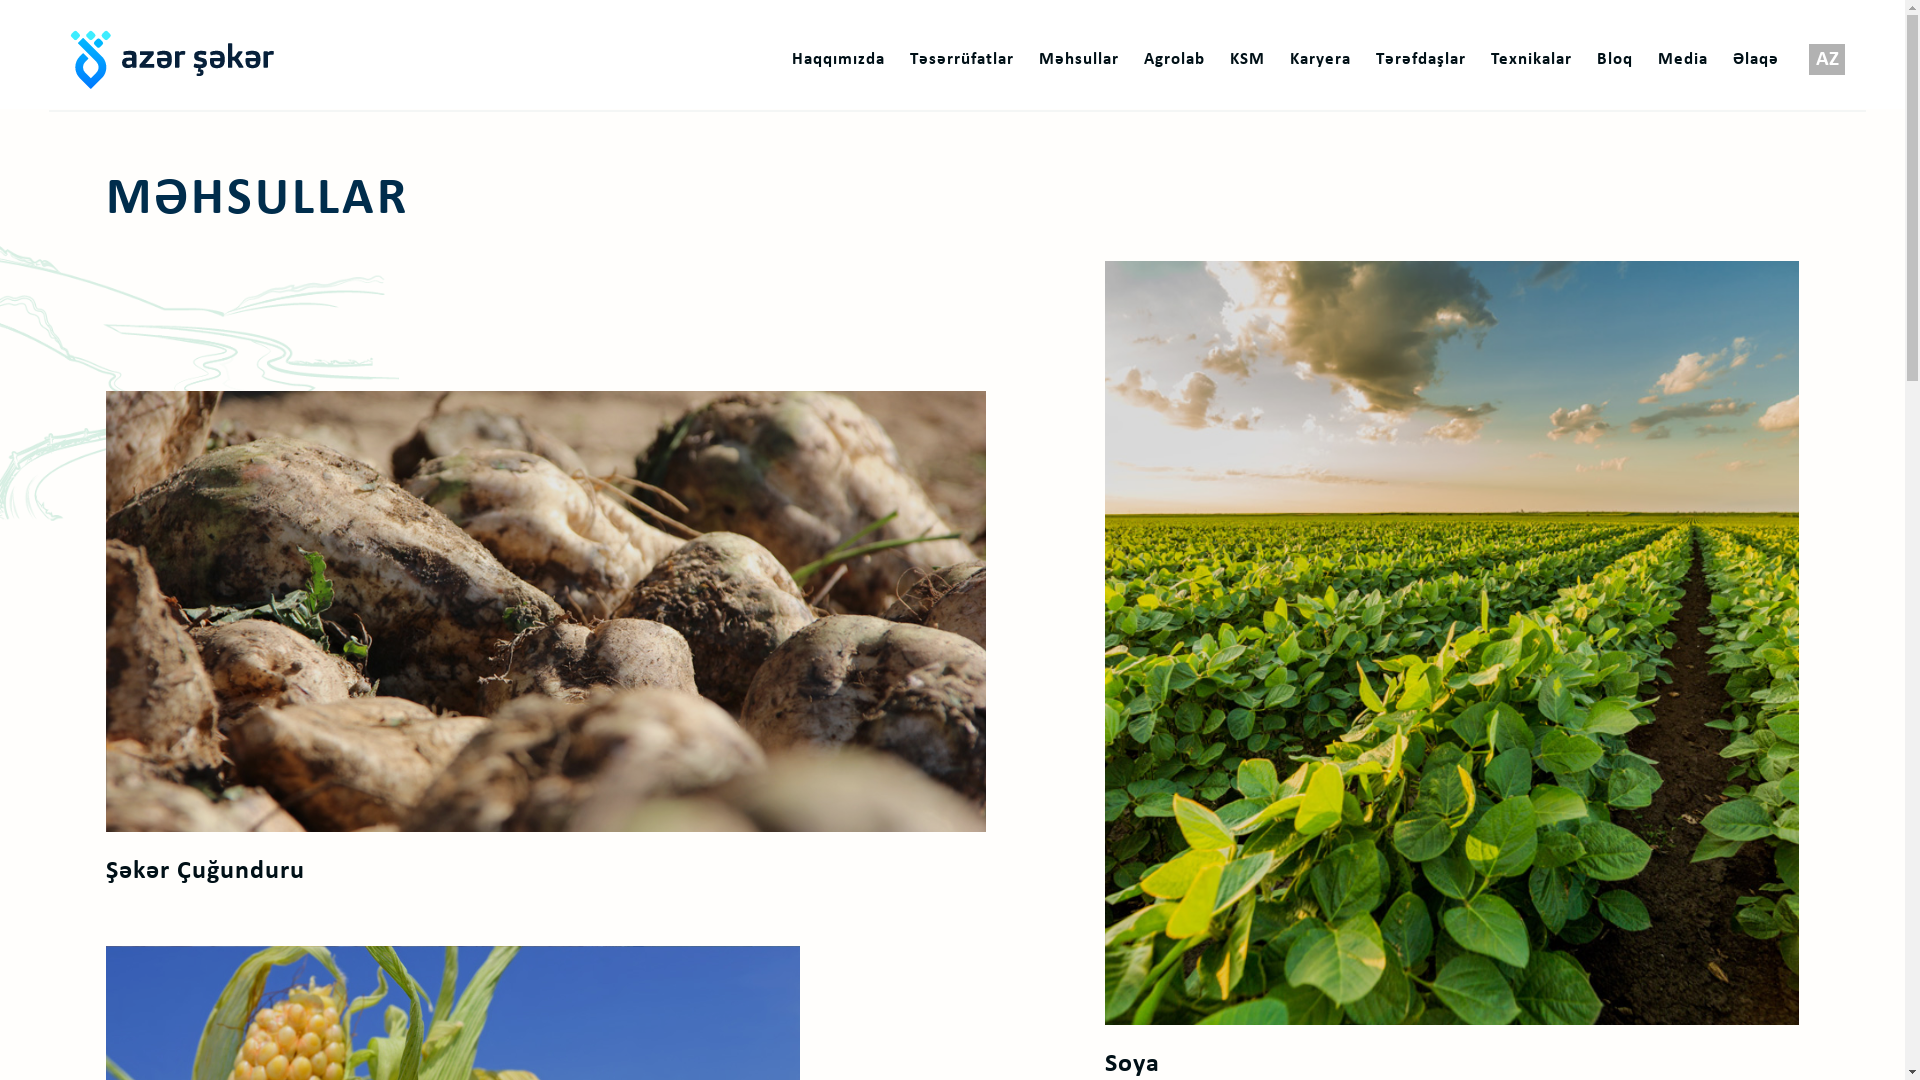 This screenshot has height=1080, width=1920. I want to click on Bloq, so click(1615, 60).